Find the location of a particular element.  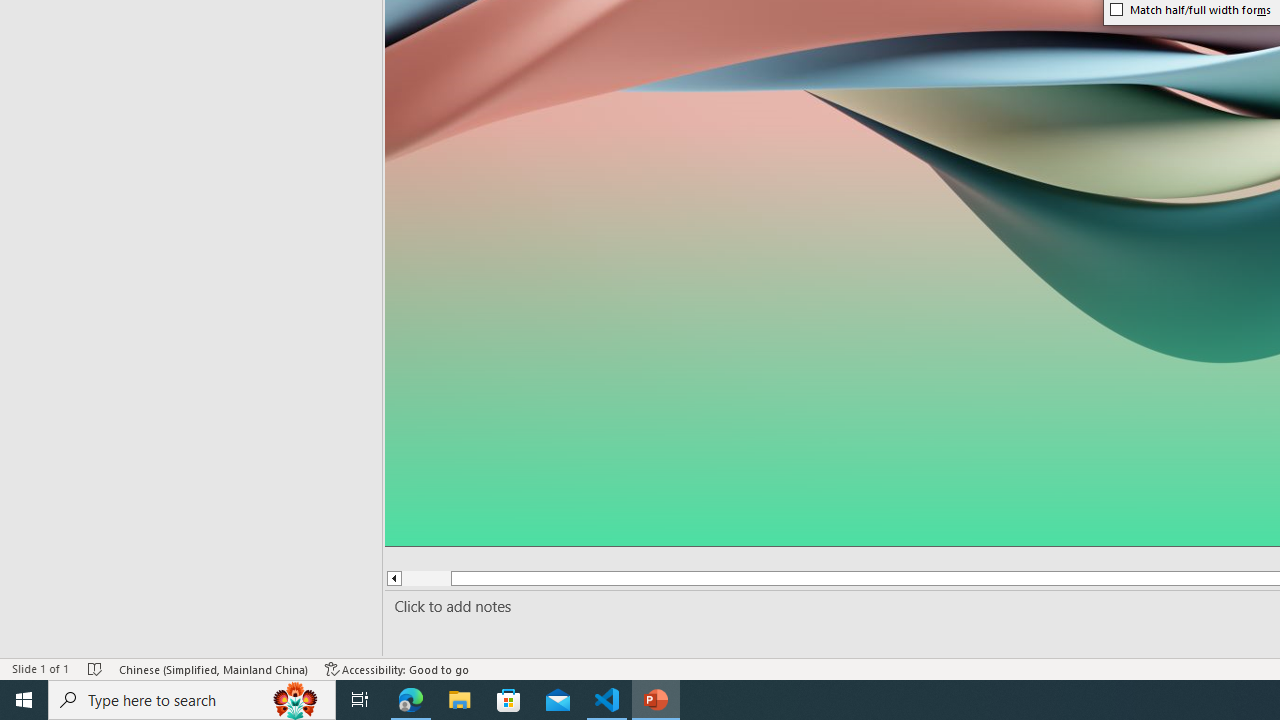

PowerPoint - 1 running window is located at coordinates (656, 700).